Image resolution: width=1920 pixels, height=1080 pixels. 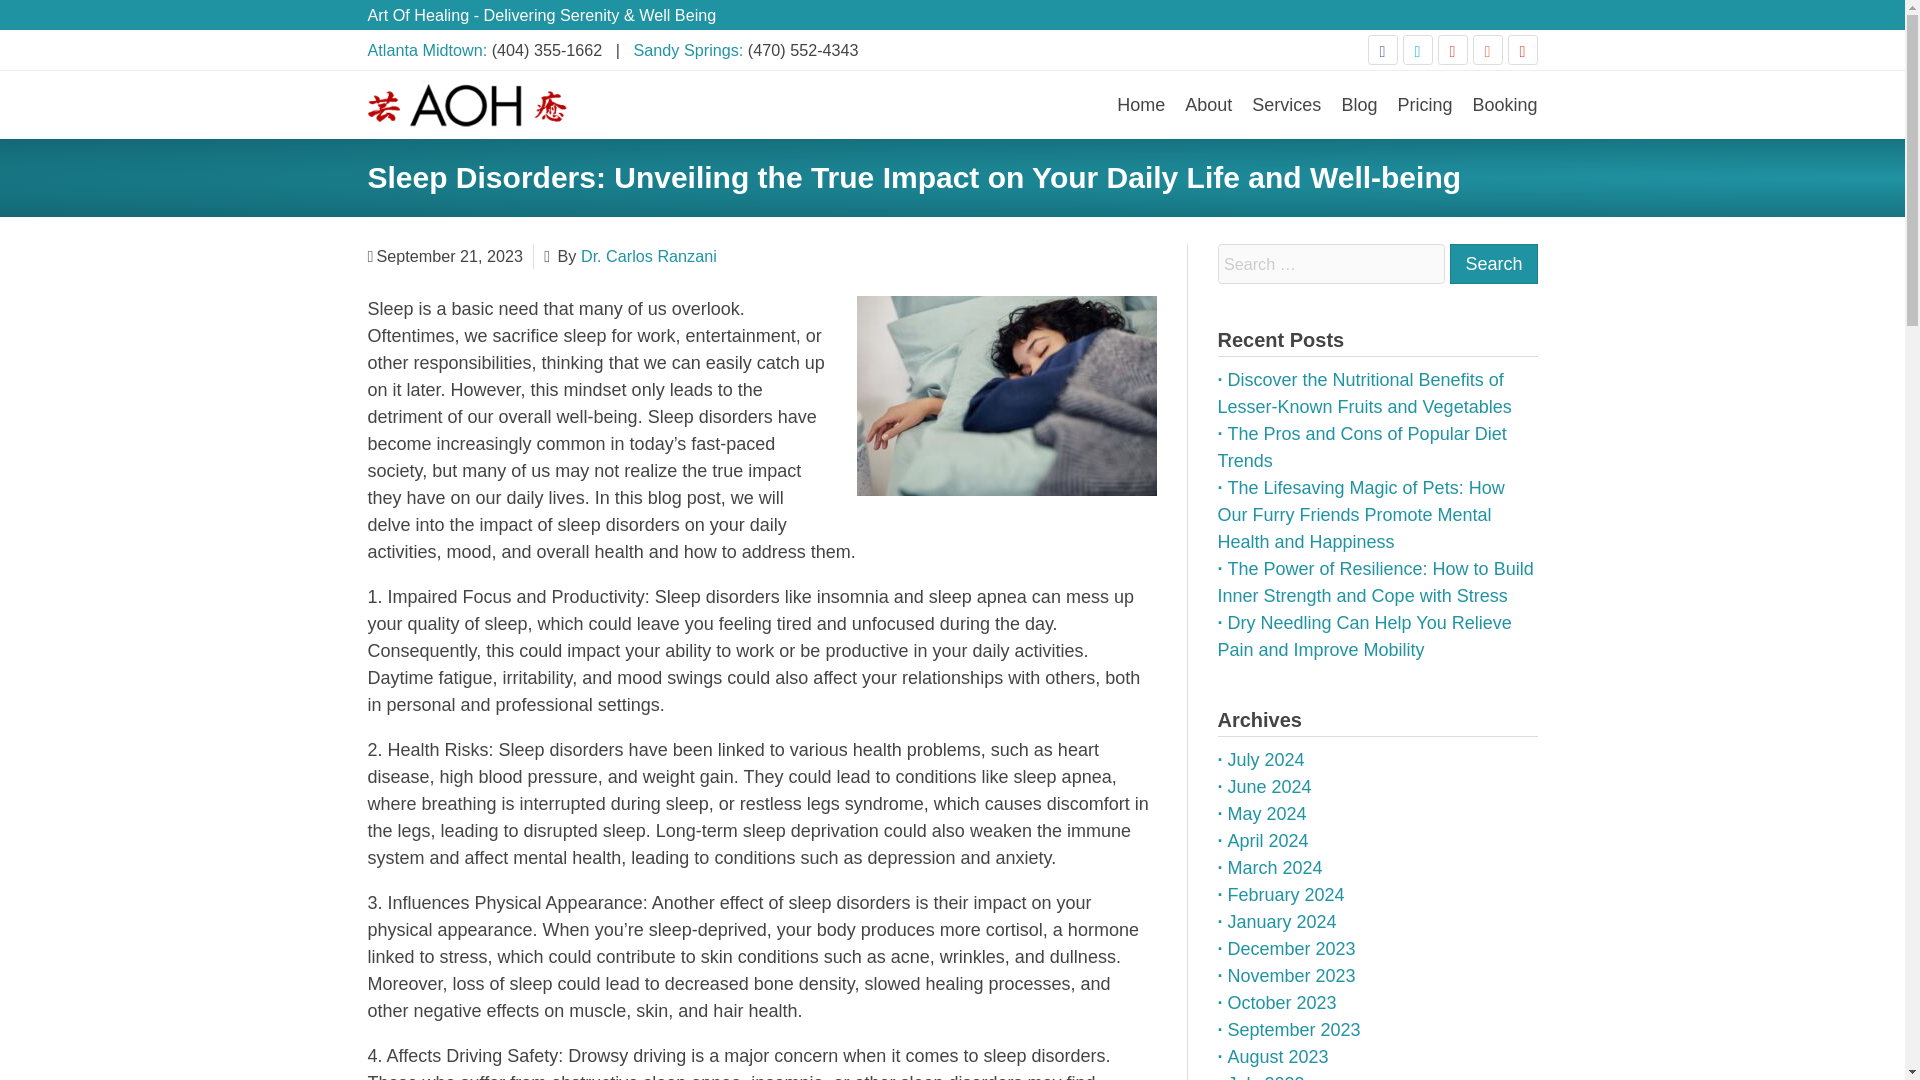 What do you see at coordinates (1493, 264) in the screenshot?
I see `Search` at bounding box center [1493, 264].